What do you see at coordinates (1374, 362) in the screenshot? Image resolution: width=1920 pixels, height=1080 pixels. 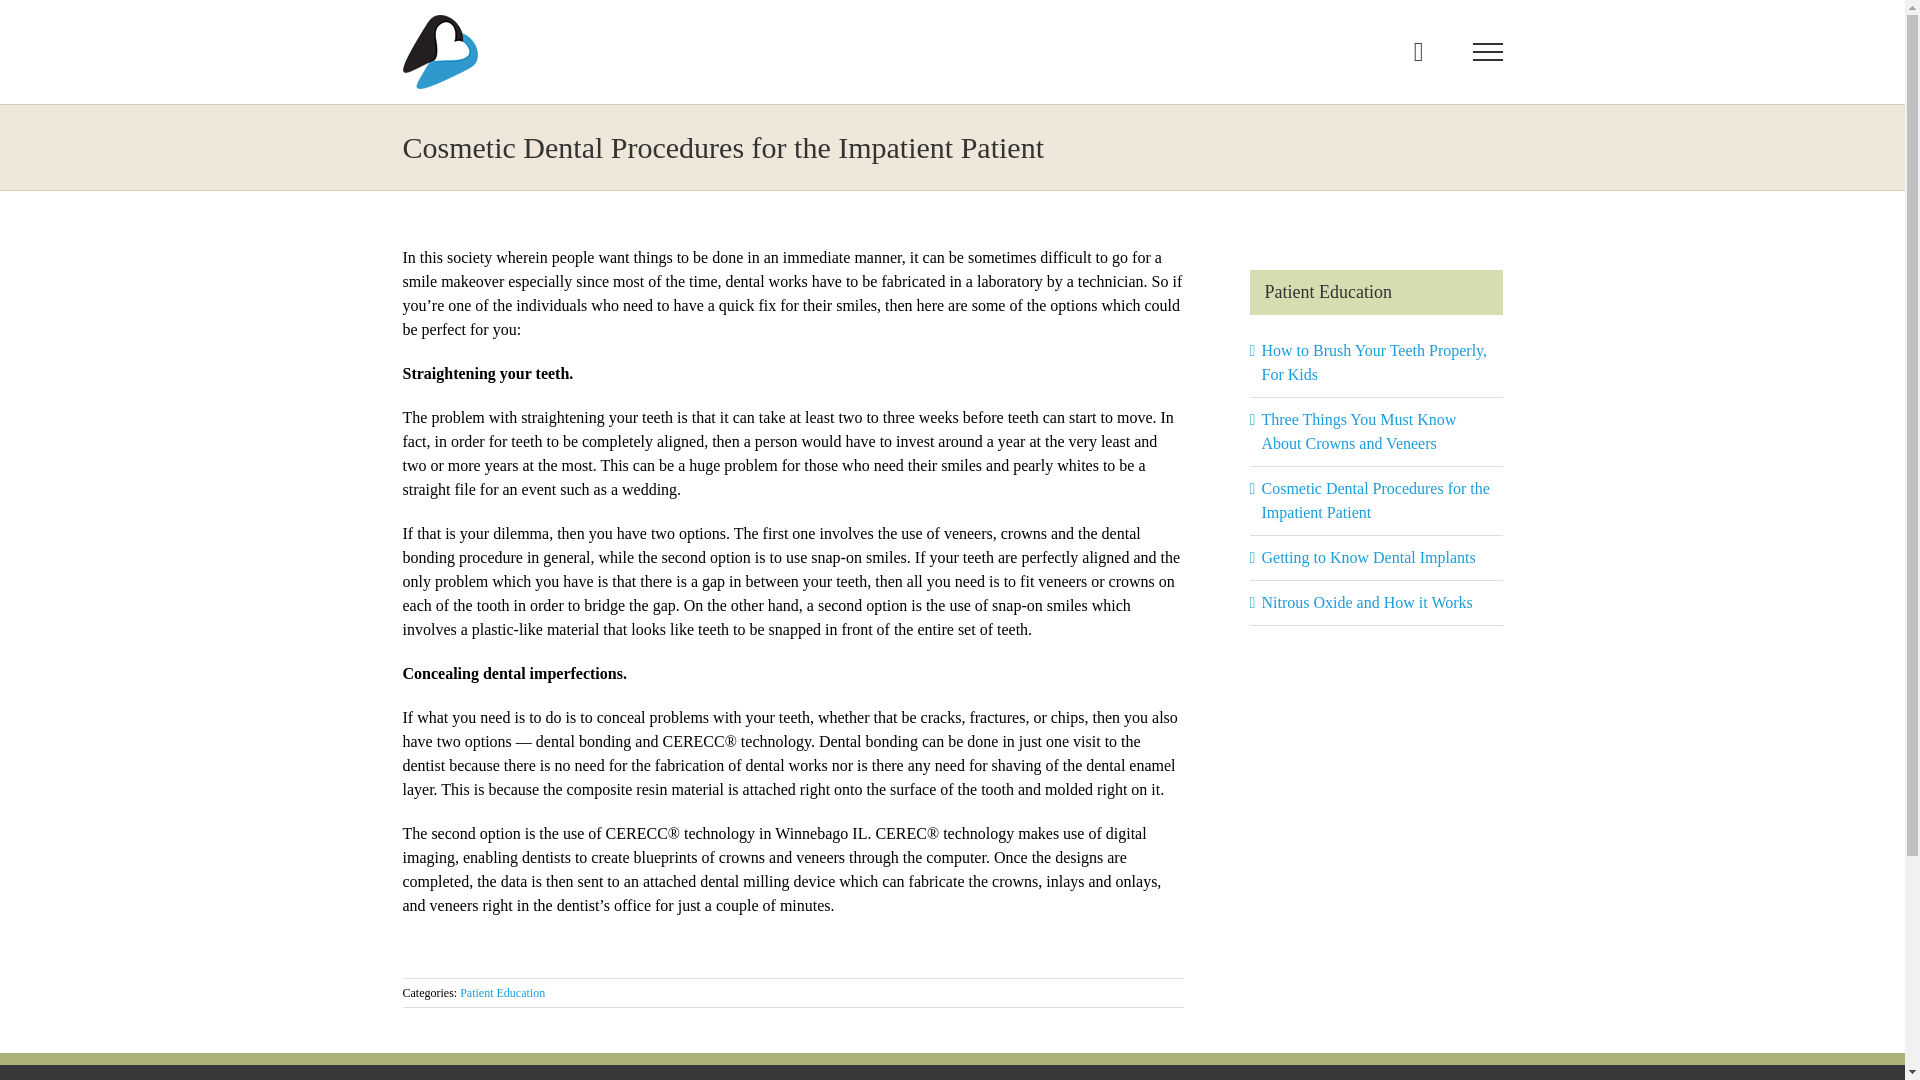 I see `How to Brush Your Teeth Properly, For Kids` at bounding box center [1374, 362].